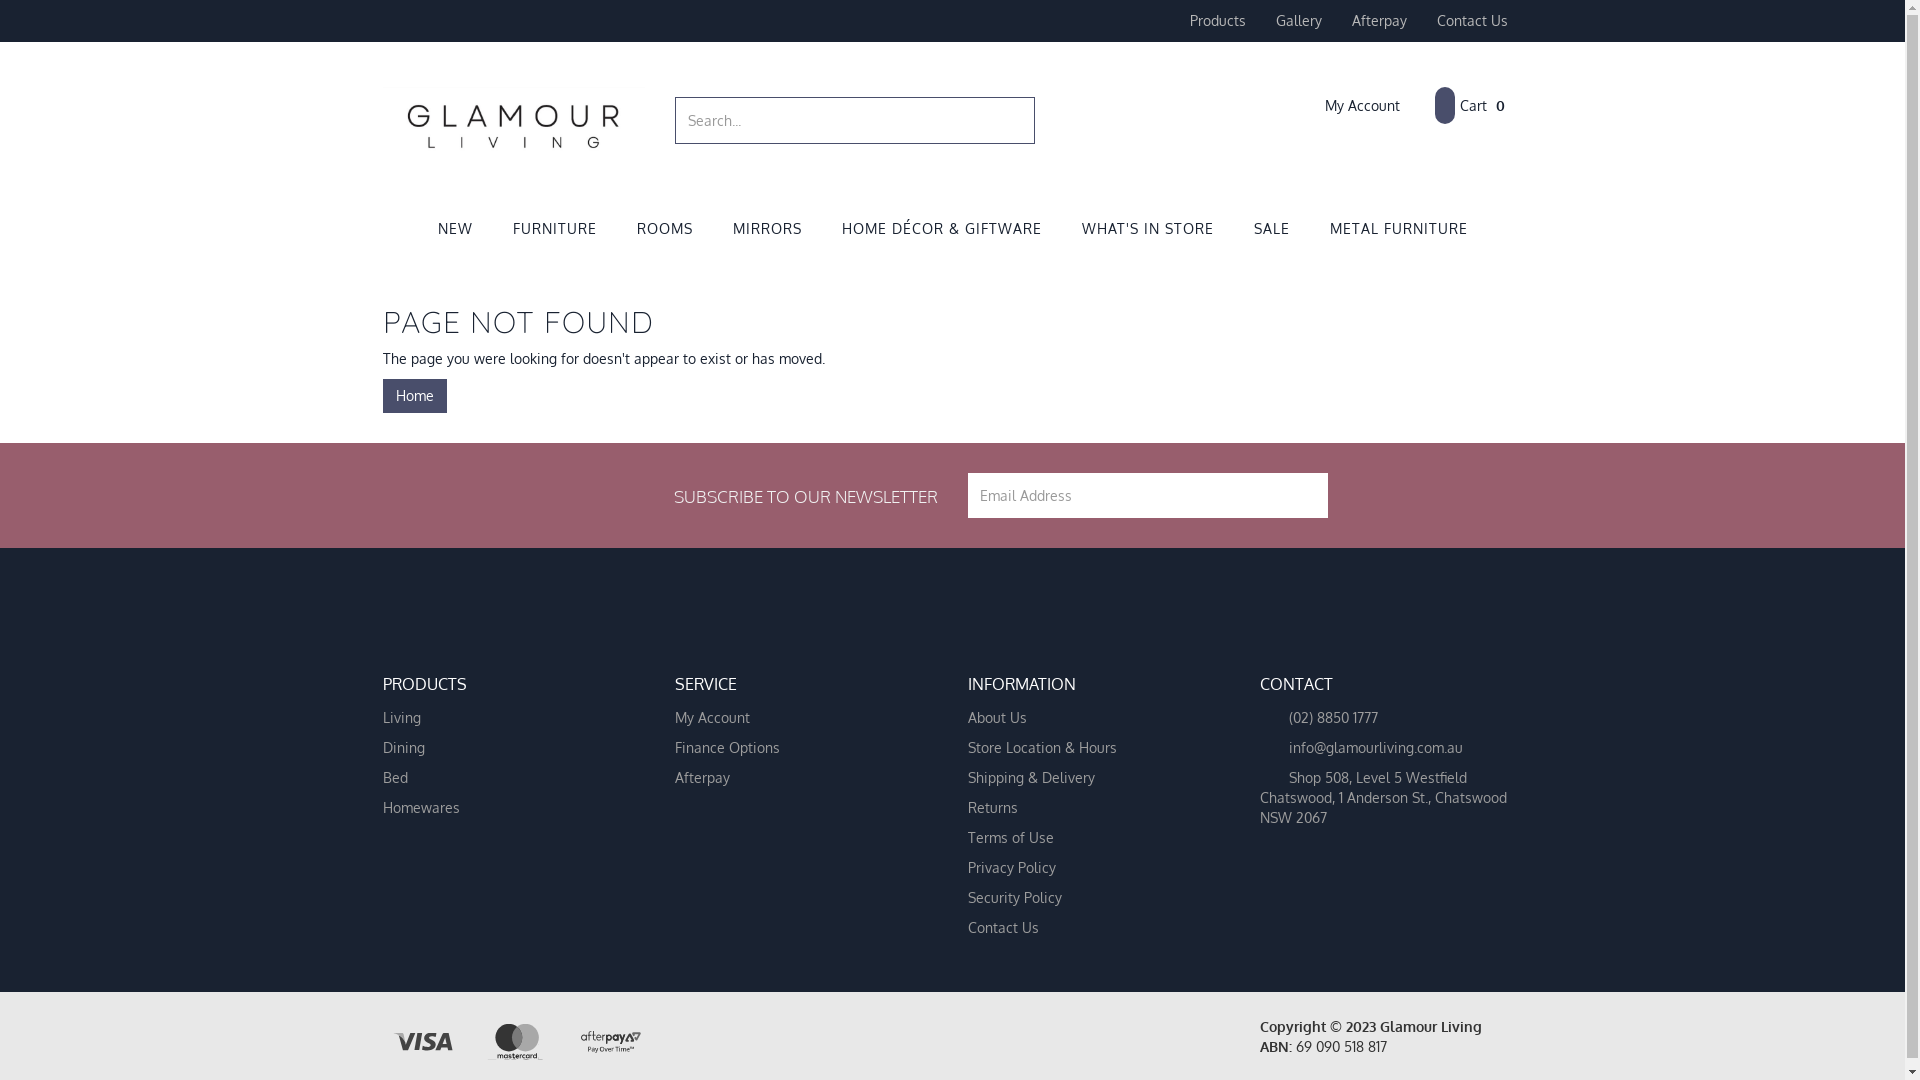 This screenshot has height=1080, width=1920. What do you see at coordinates (1148, 230) in the screenshot?
I see `WHAT'S IN STORE` at bounding box center [1148, 230].